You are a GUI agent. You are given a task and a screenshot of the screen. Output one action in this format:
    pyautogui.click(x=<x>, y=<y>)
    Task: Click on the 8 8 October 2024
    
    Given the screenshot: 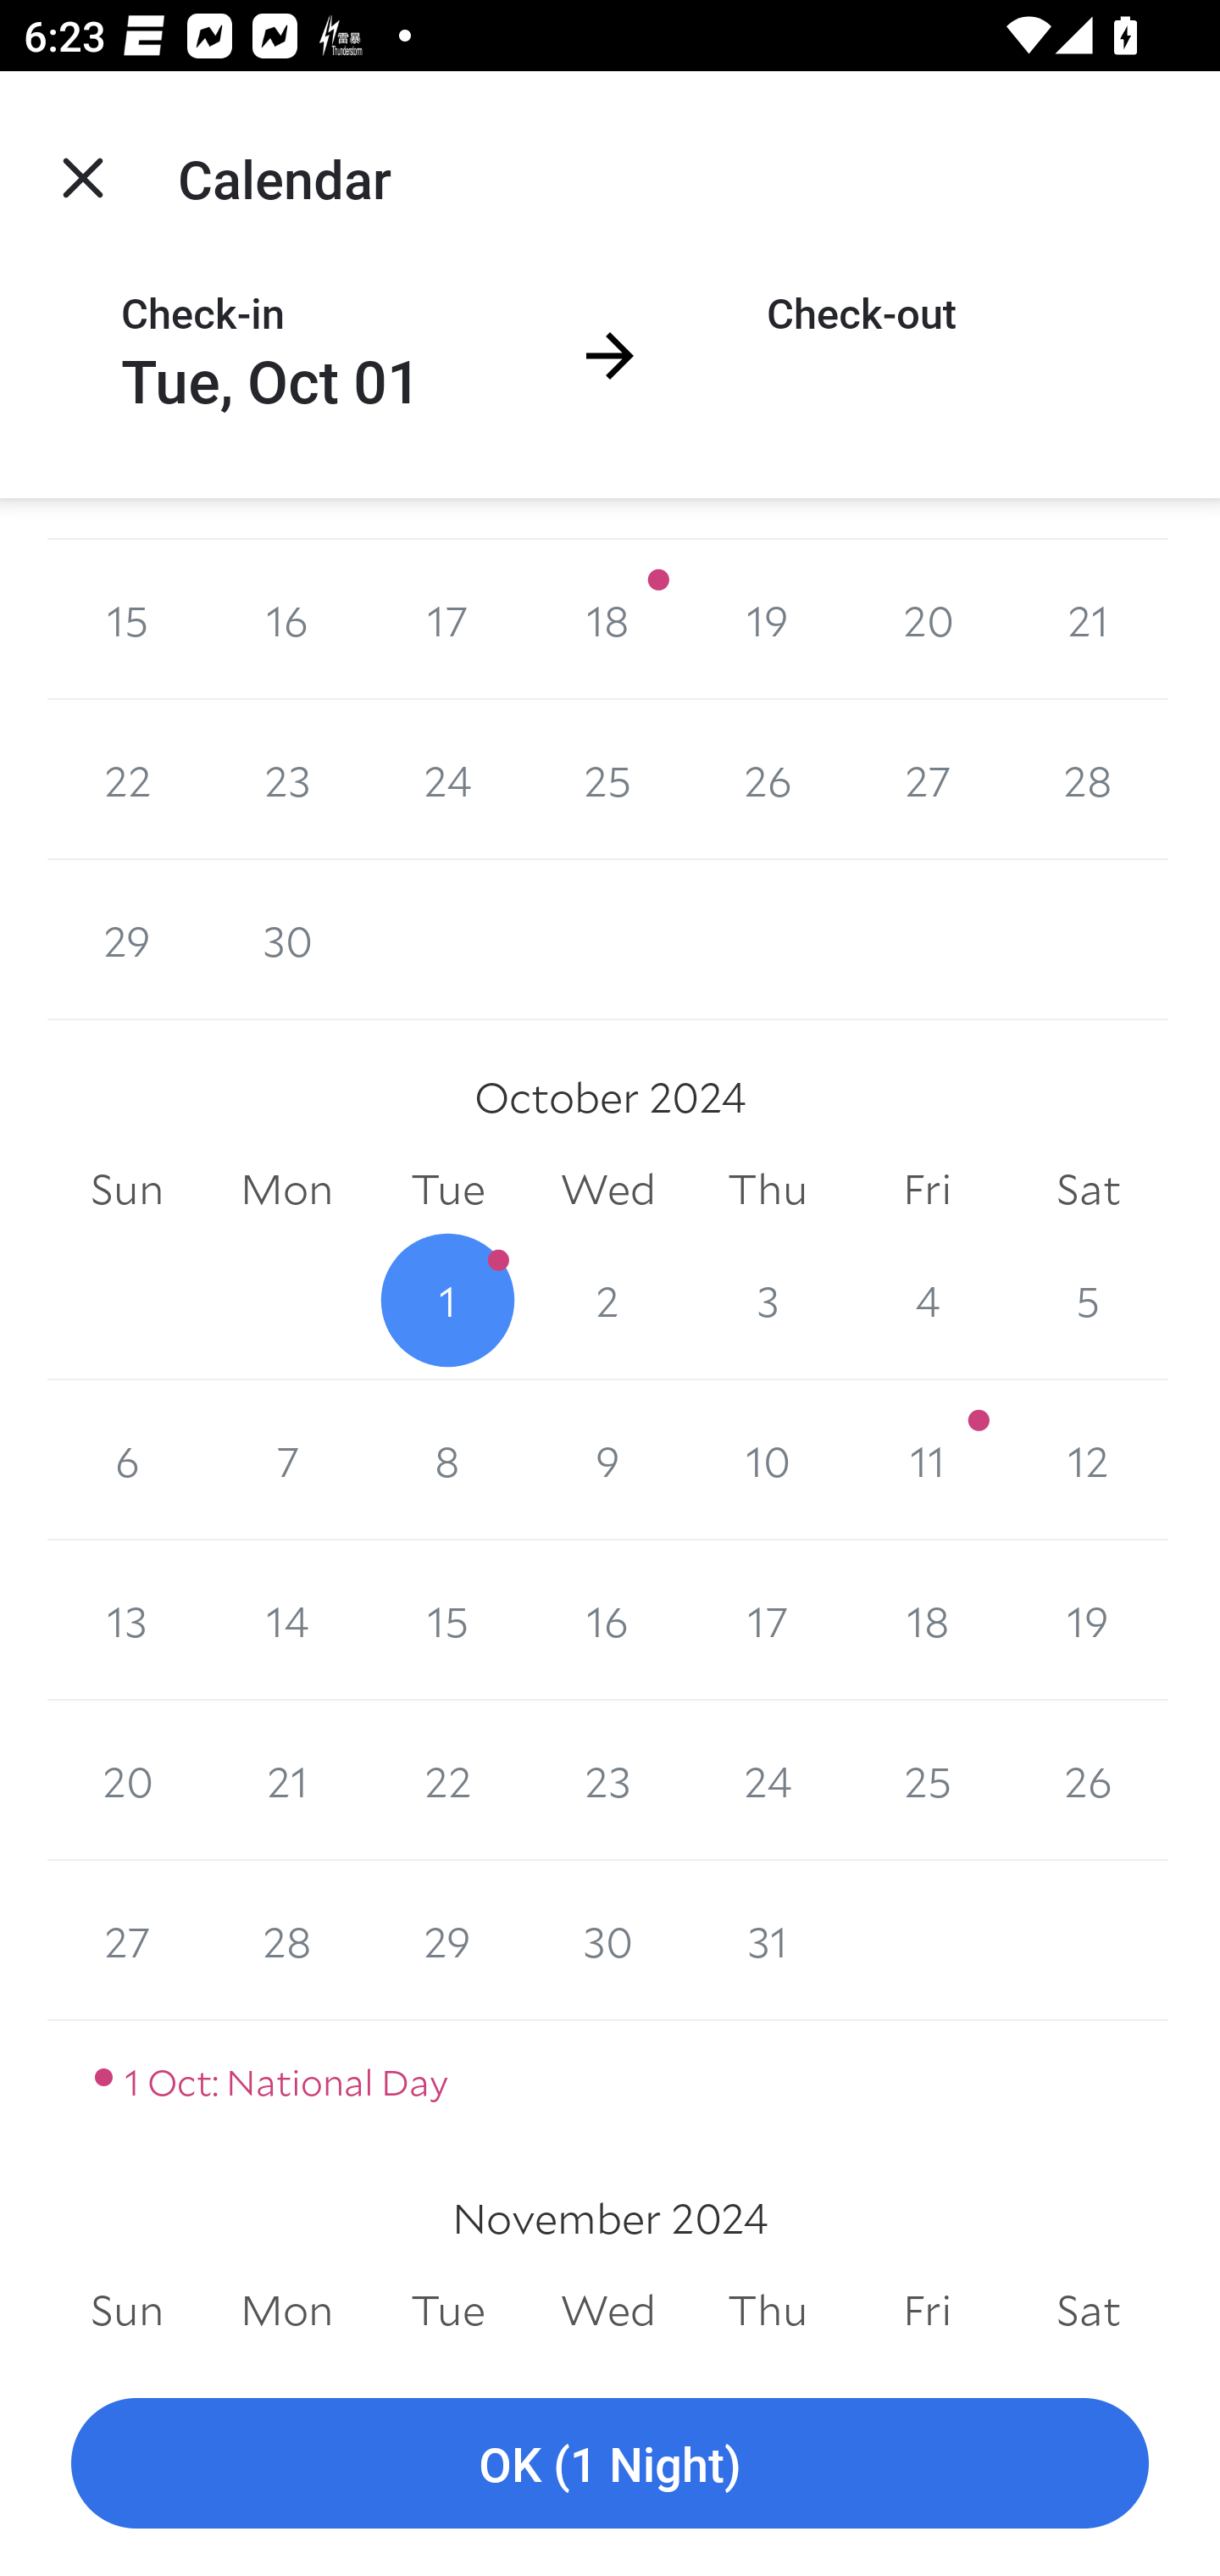 What is the action you would take?
    pyautogui.click(x=447, y=1460)
    